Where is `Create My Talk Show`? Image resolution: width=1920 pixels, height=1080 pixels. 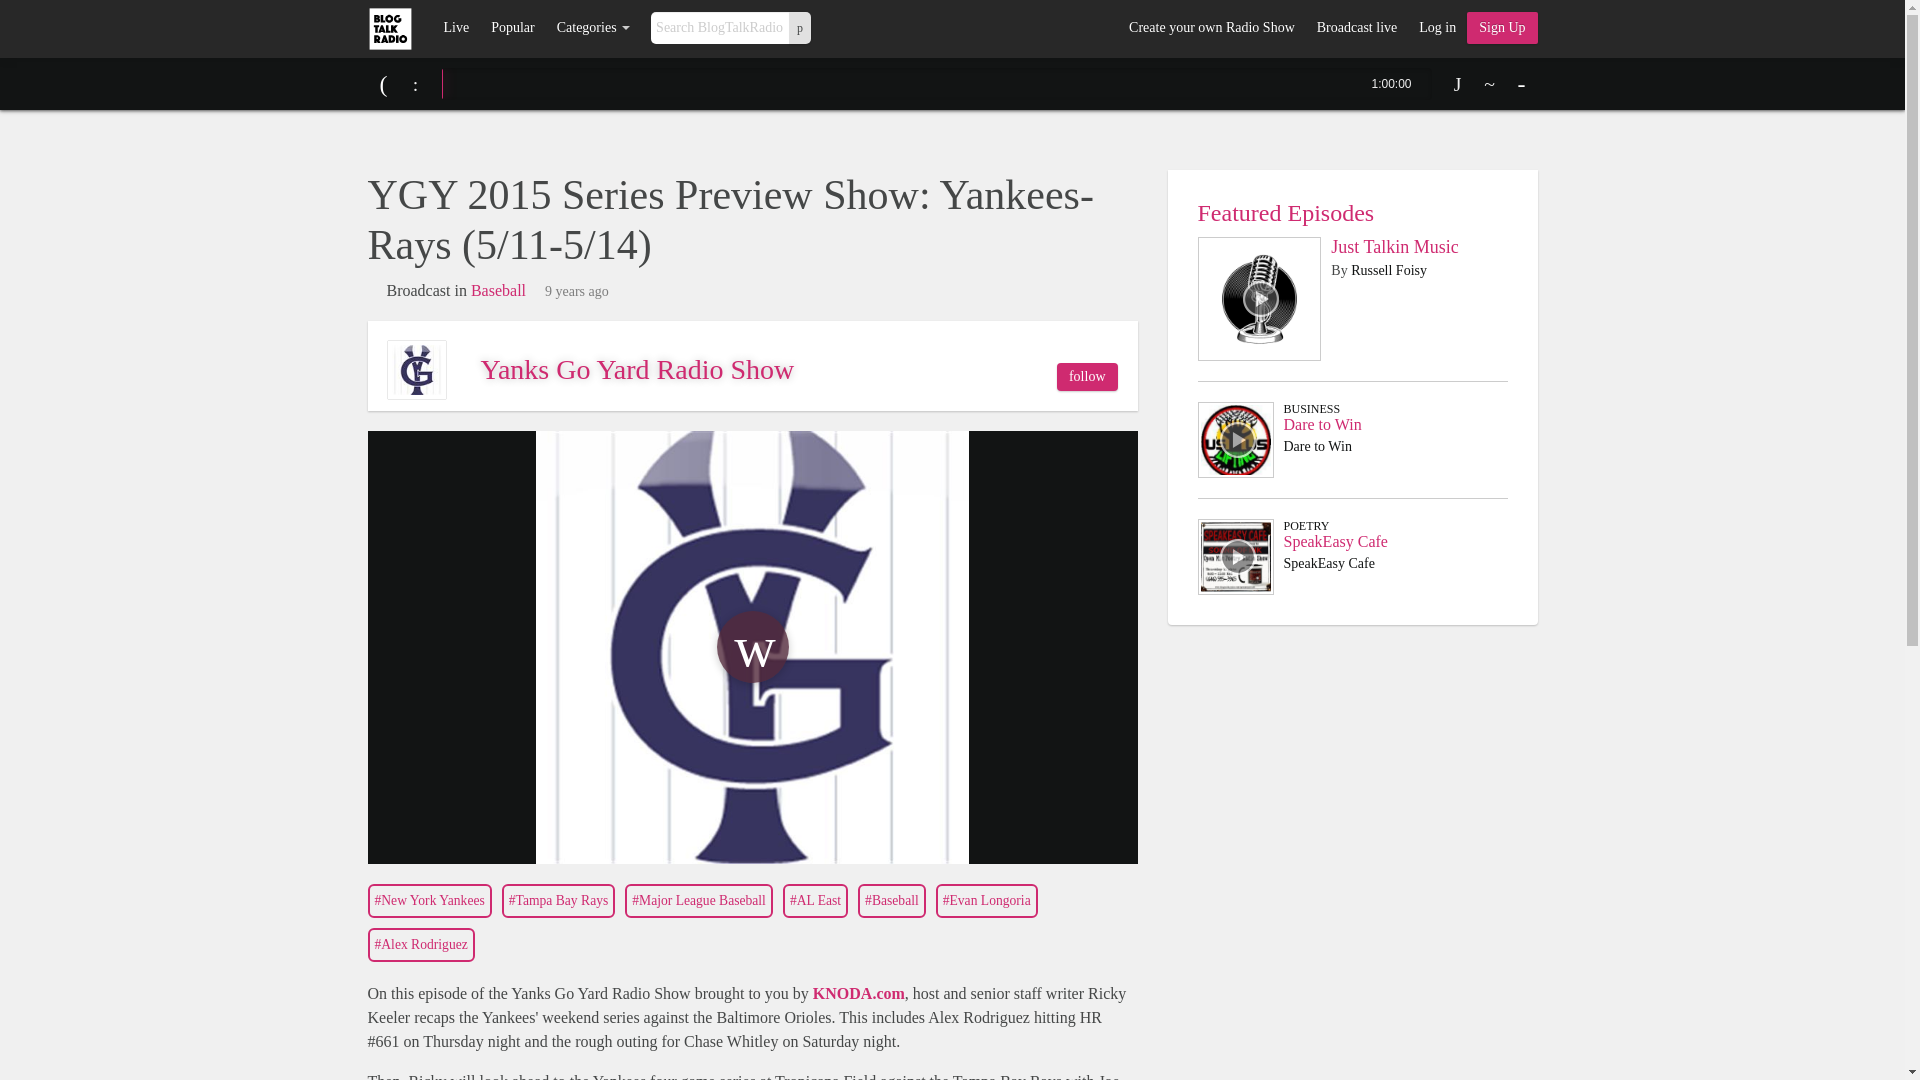 Create My Talk Show is located at coordinates (1502, 28).